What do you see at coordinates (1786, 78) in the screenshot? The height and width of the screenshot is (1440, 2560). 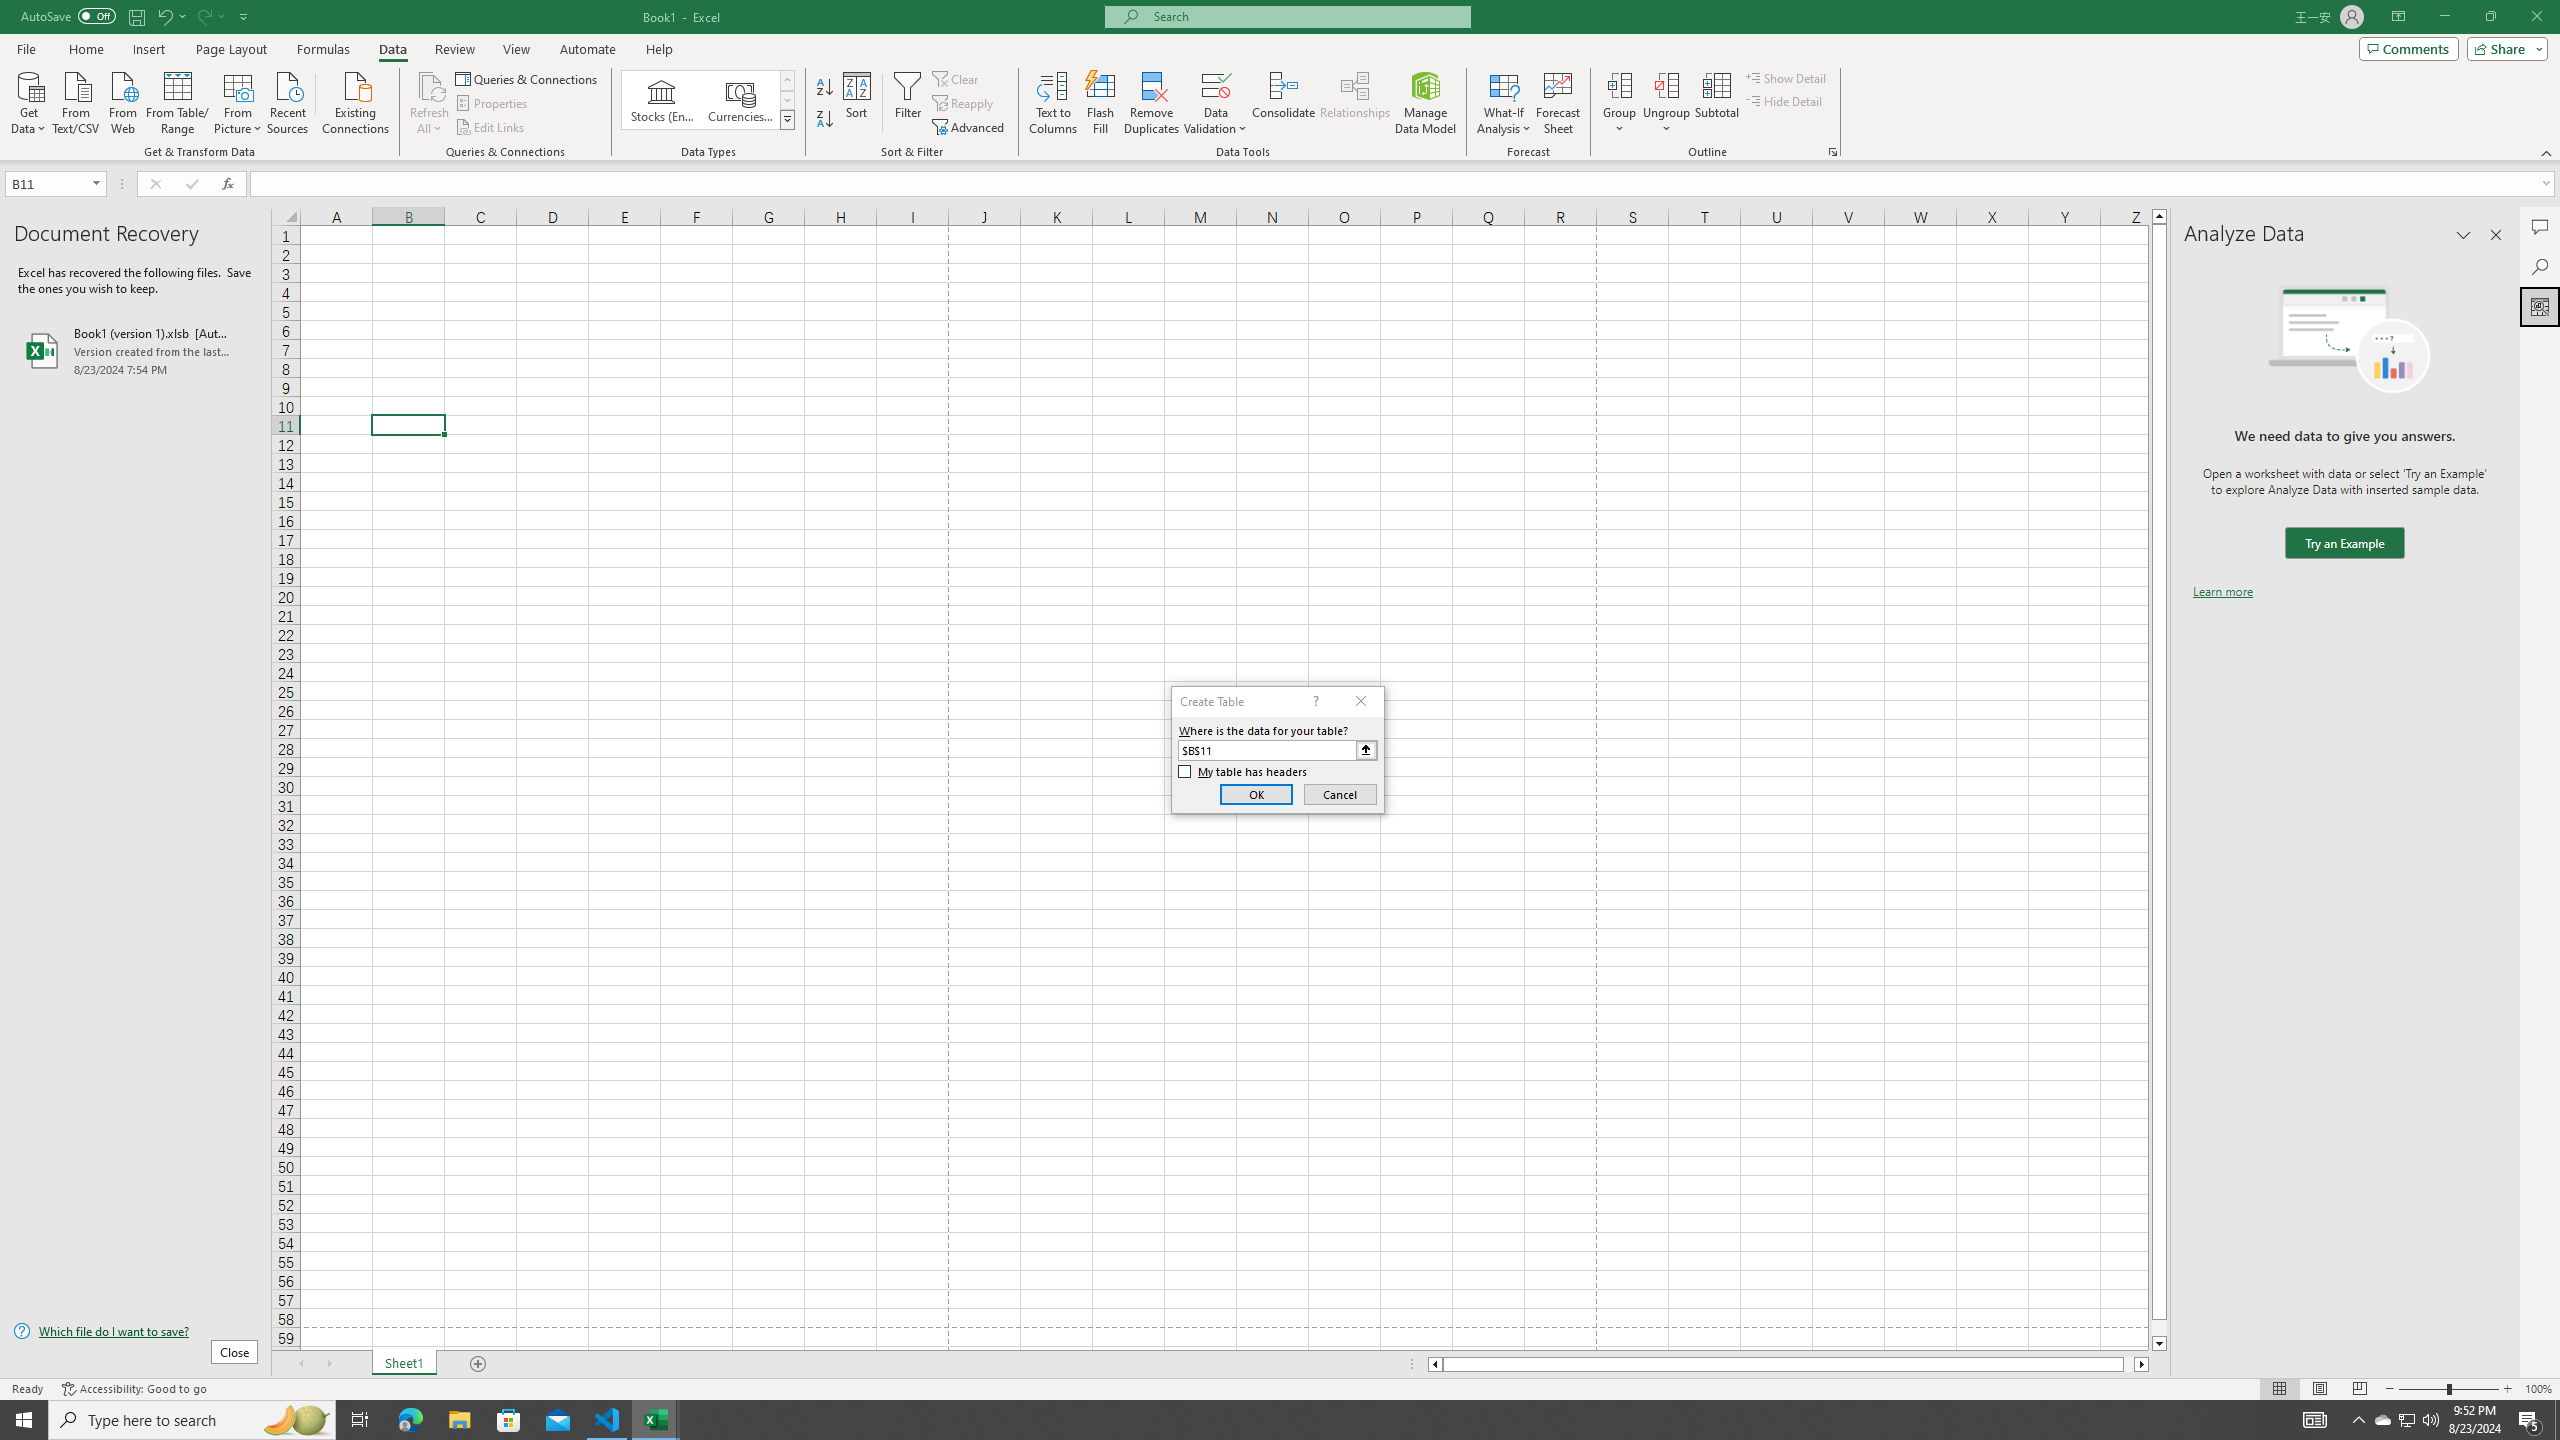 I see `Show Detail` at bounding box center [1786, 78].